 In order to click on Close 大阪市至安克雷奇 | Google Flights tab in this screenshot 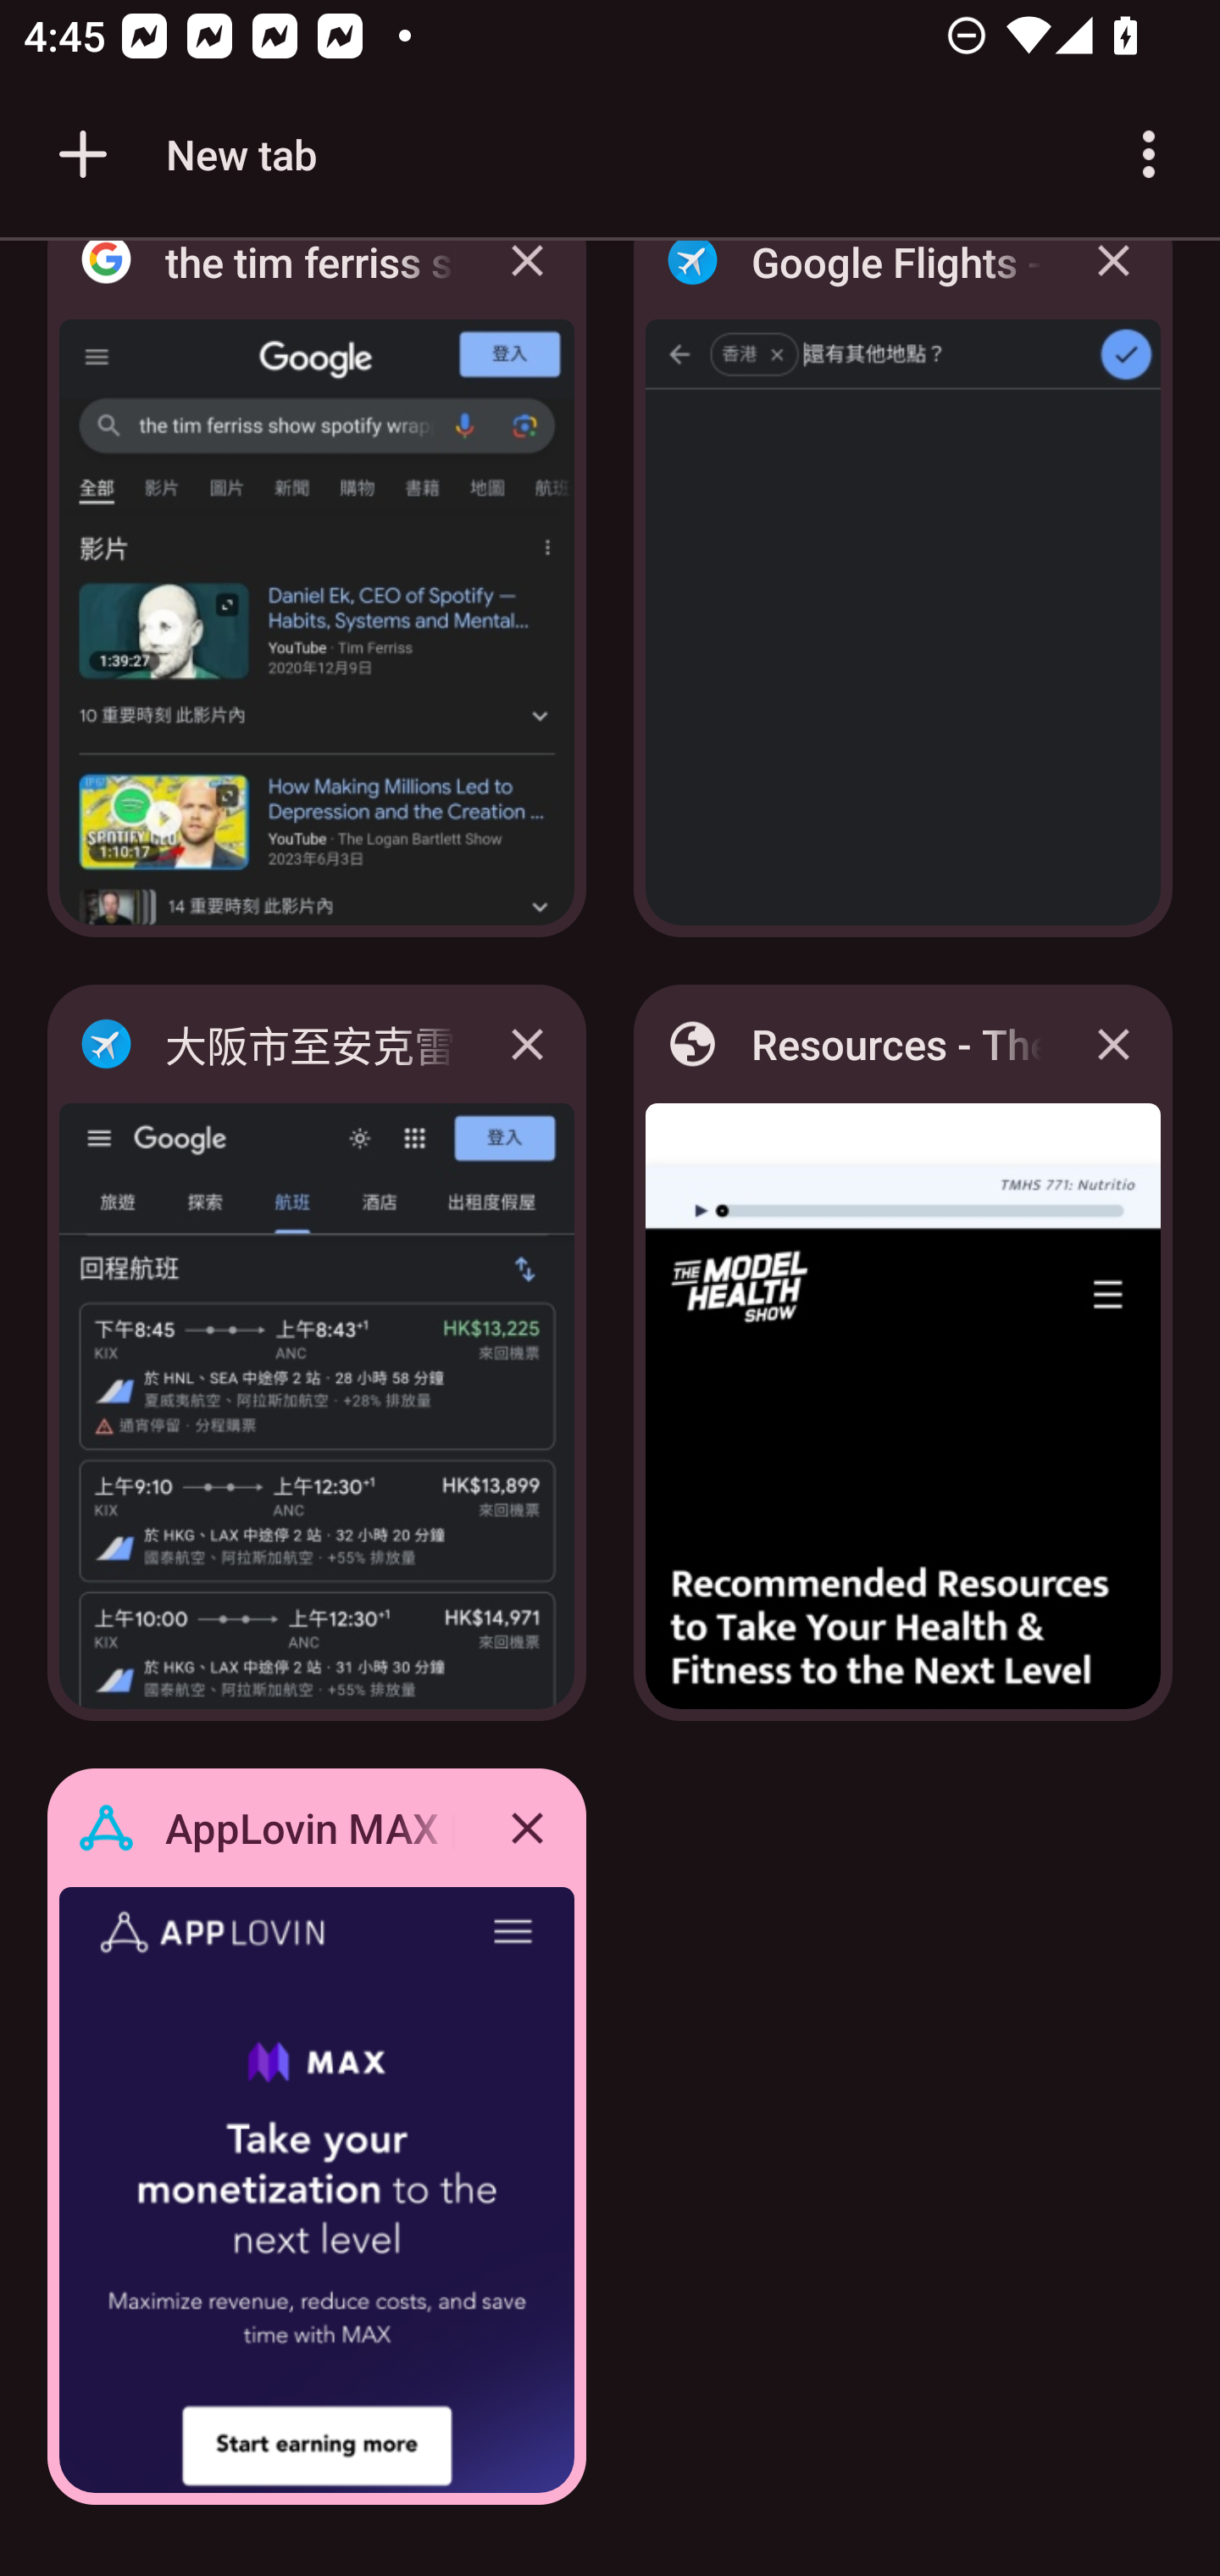, I will do `click(527, 1044)`.